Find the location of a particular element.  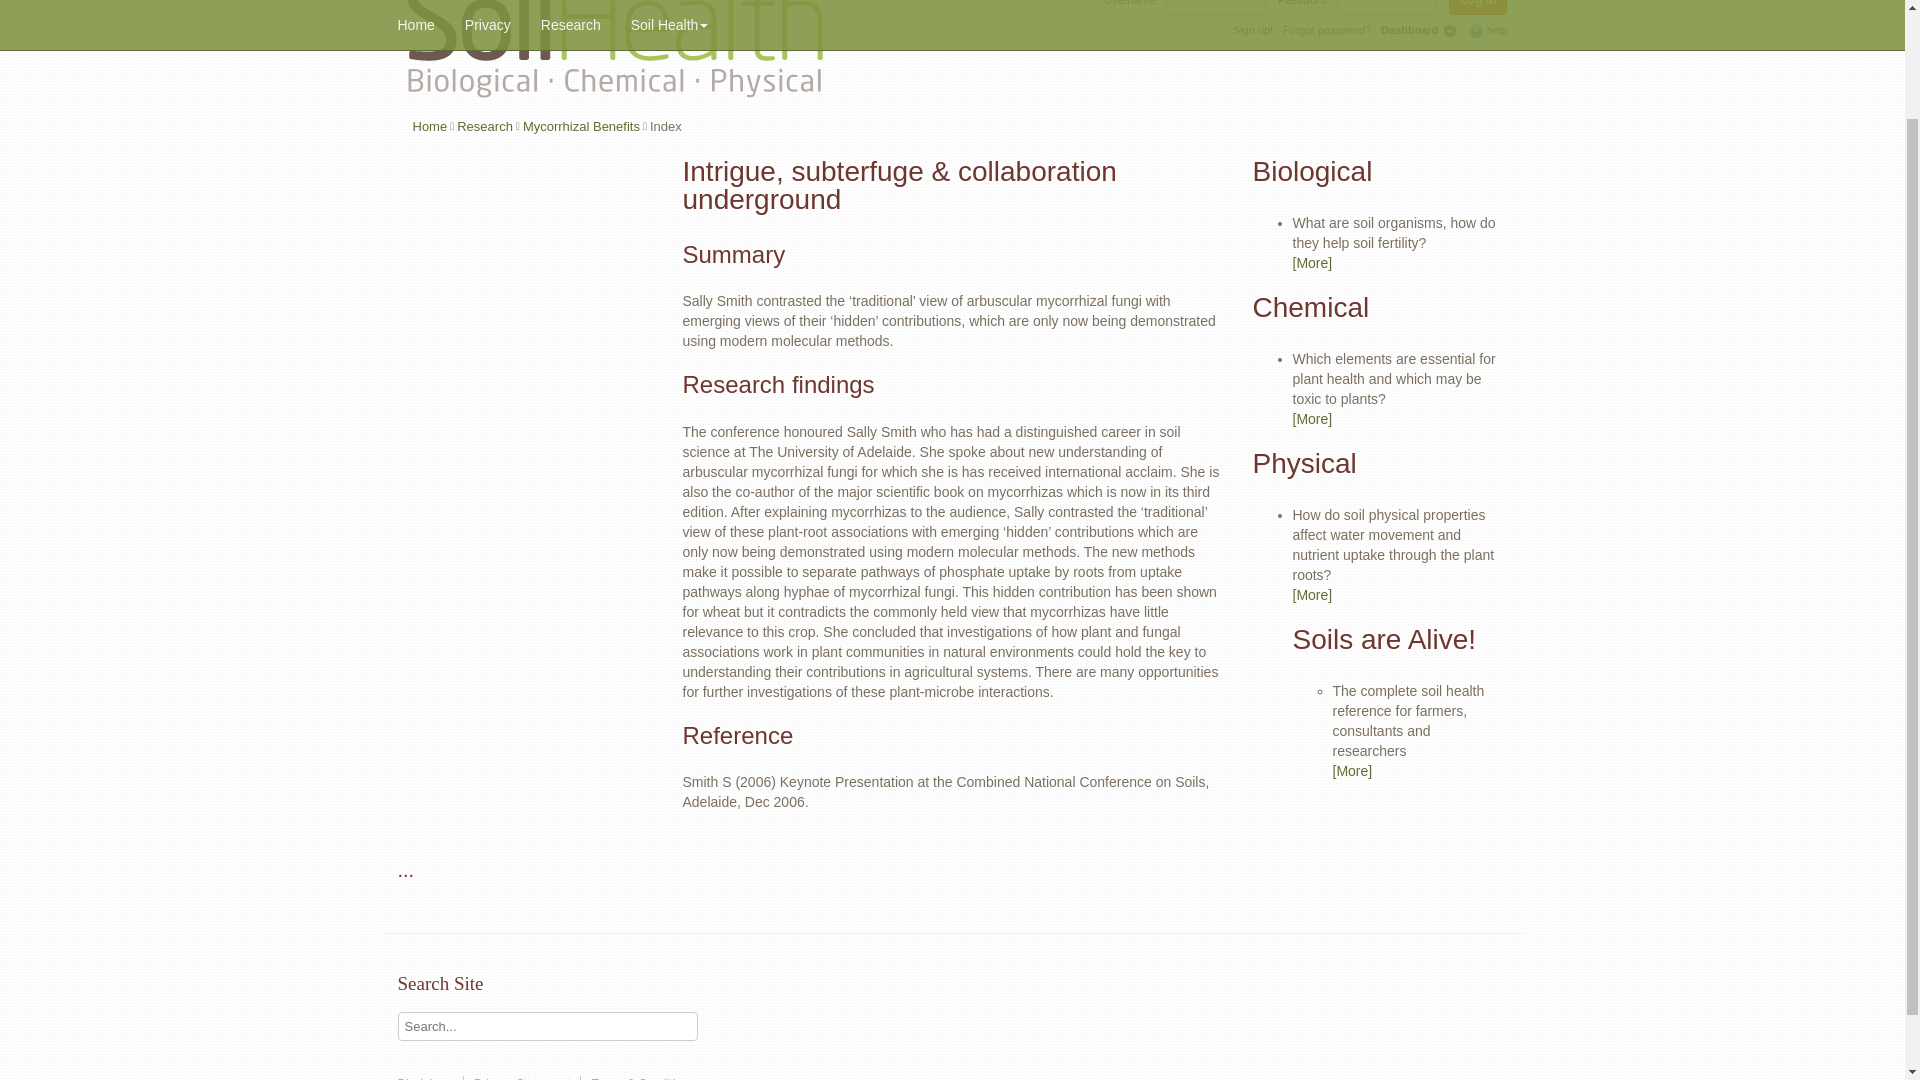

Log In is located at coordinates (1478, 8).